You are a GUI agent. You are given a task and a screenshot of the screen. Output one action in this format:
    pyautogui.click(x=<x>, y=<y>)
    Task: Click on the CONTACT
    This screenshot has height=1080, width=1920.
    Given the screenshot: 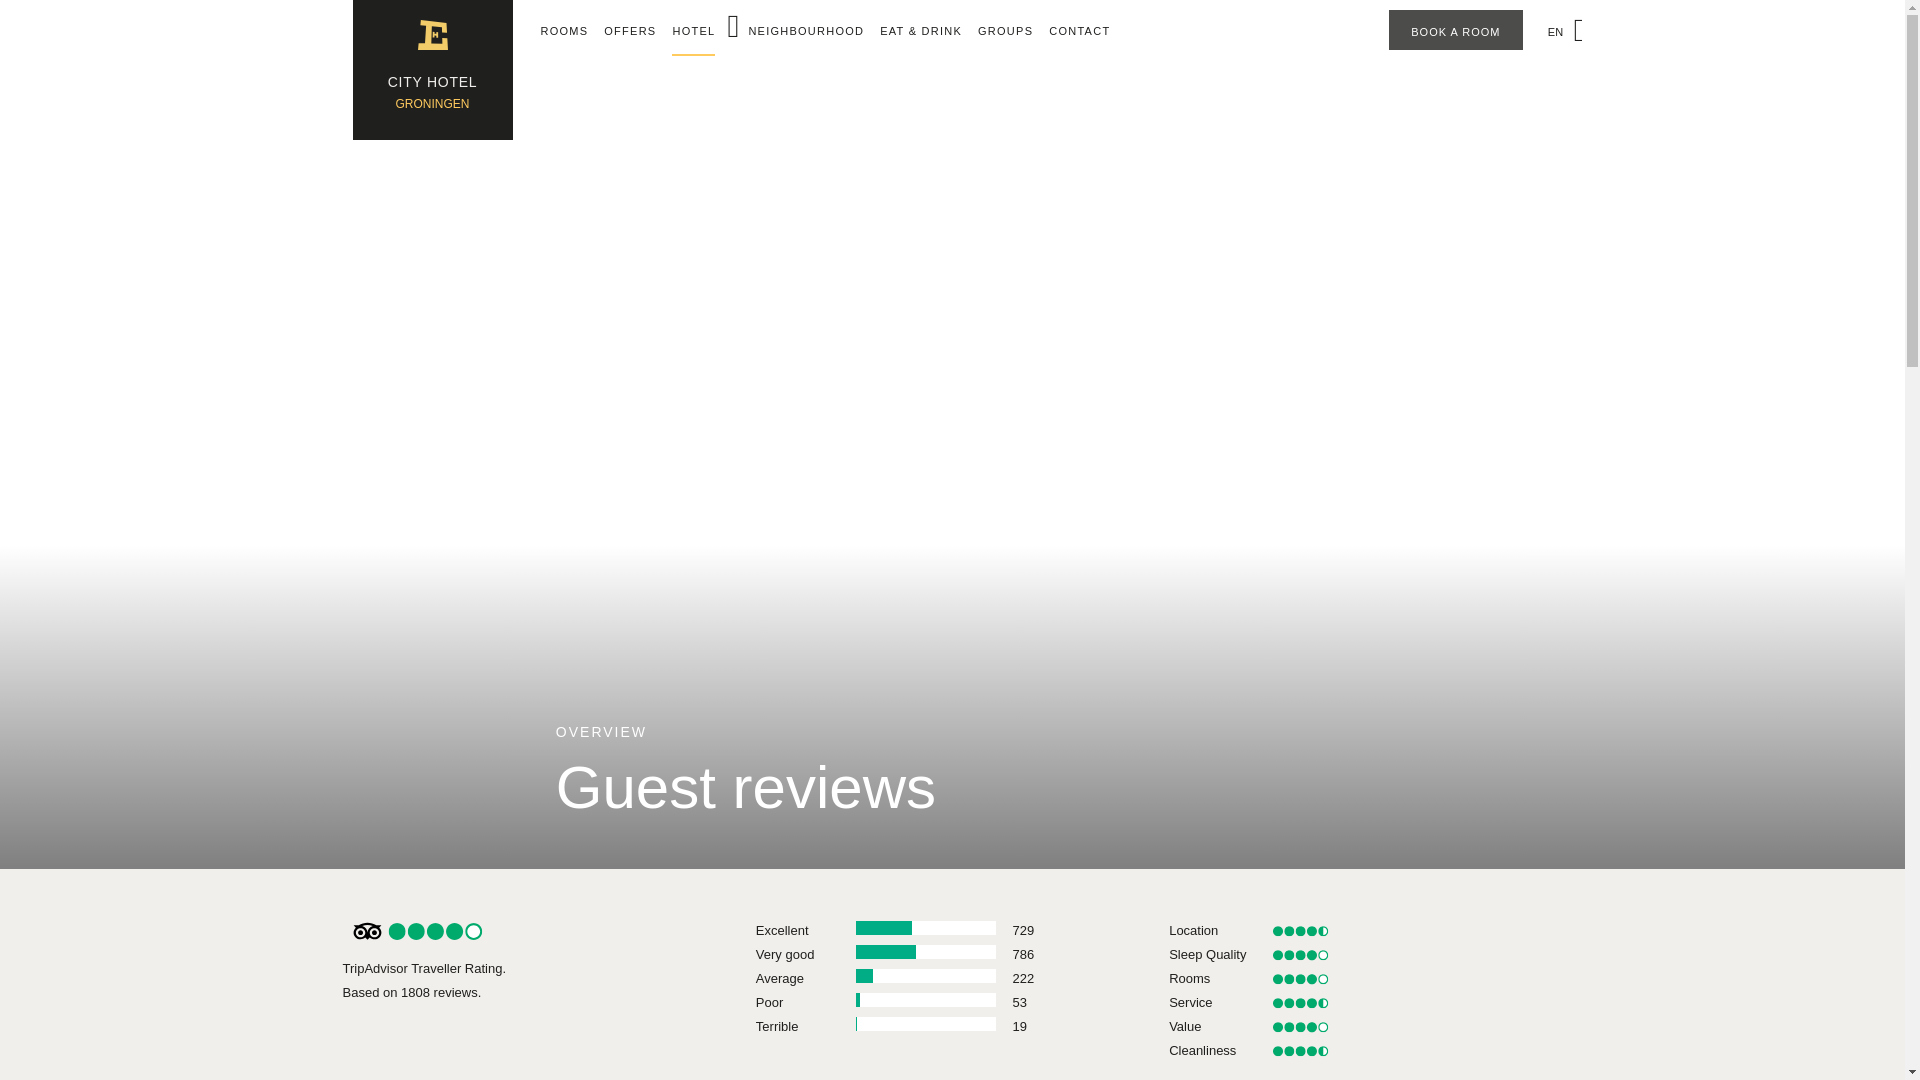 What is the action you would take?
    pyautogui.click(x=1078, y=30)
    